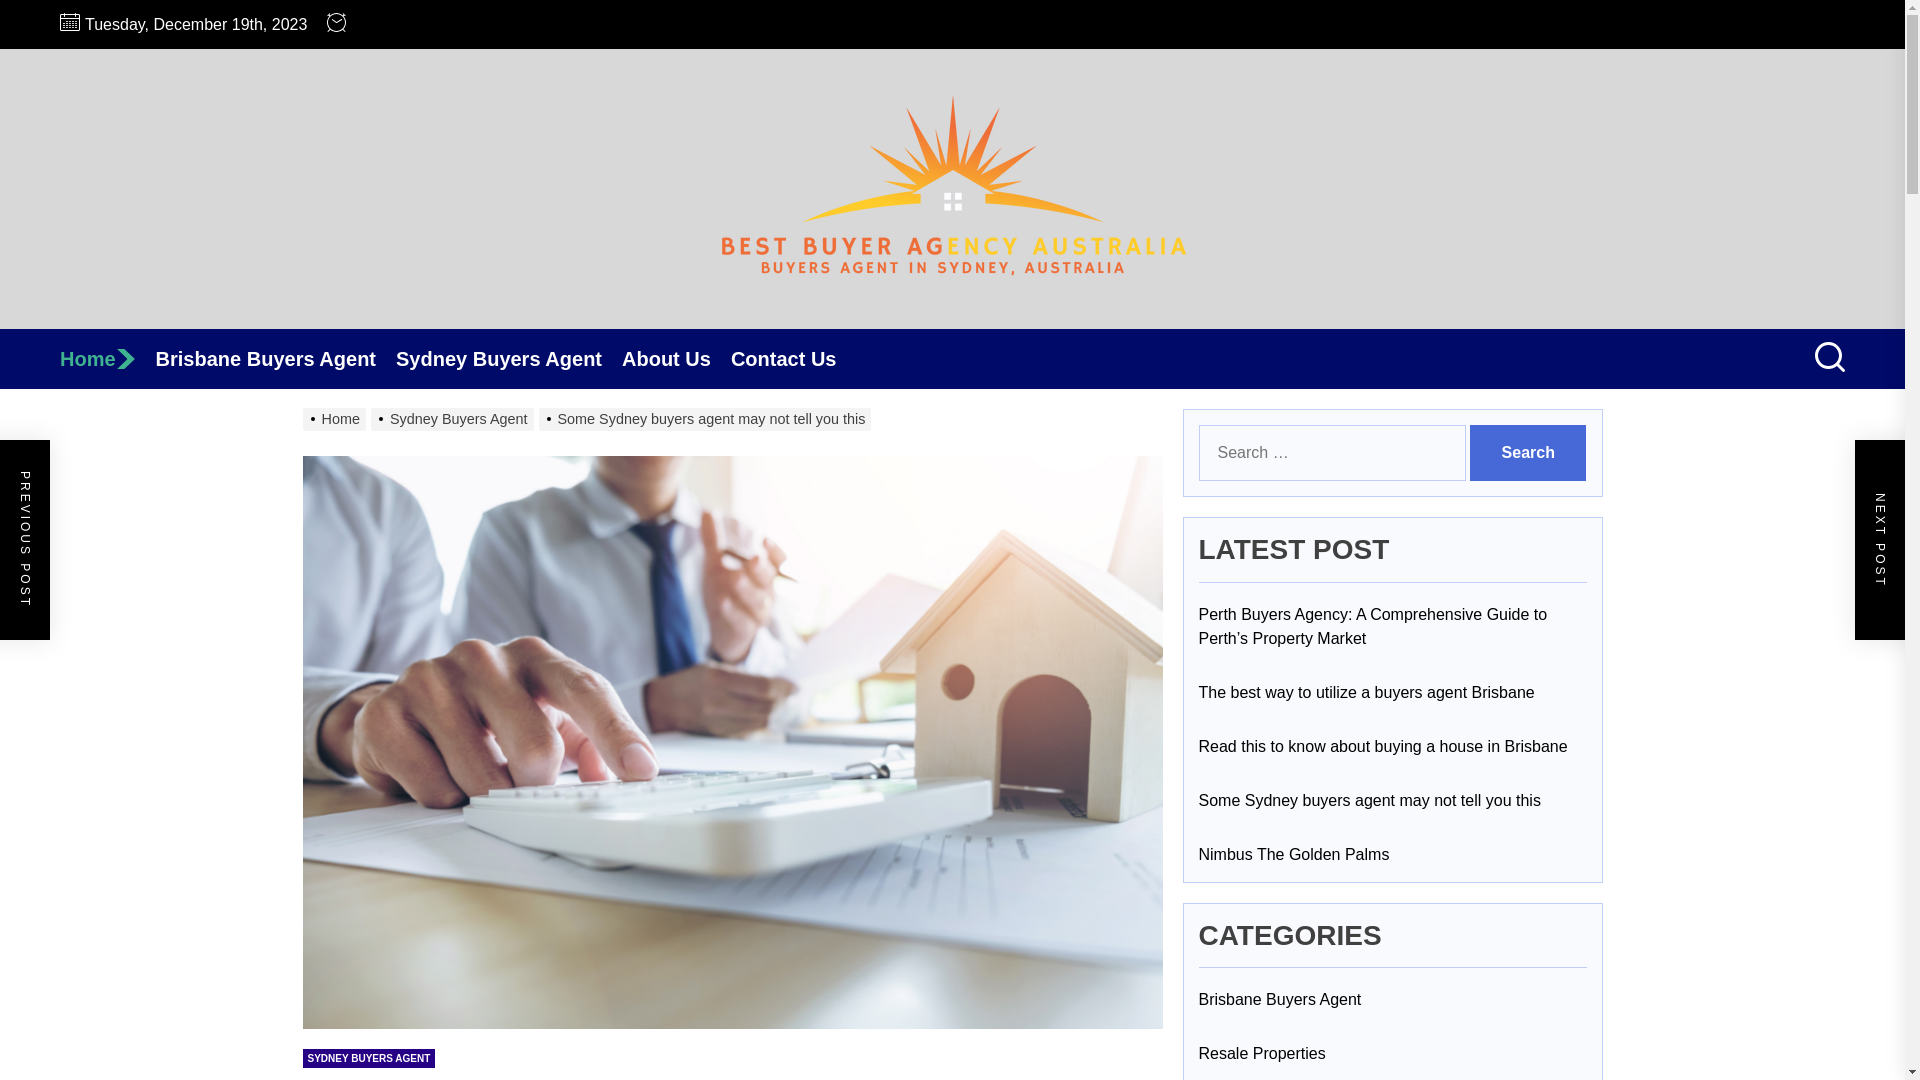  Describe the element at coordinates (508, 358) in the screenshot. I see `Sydney Buyers Agent` at that location.